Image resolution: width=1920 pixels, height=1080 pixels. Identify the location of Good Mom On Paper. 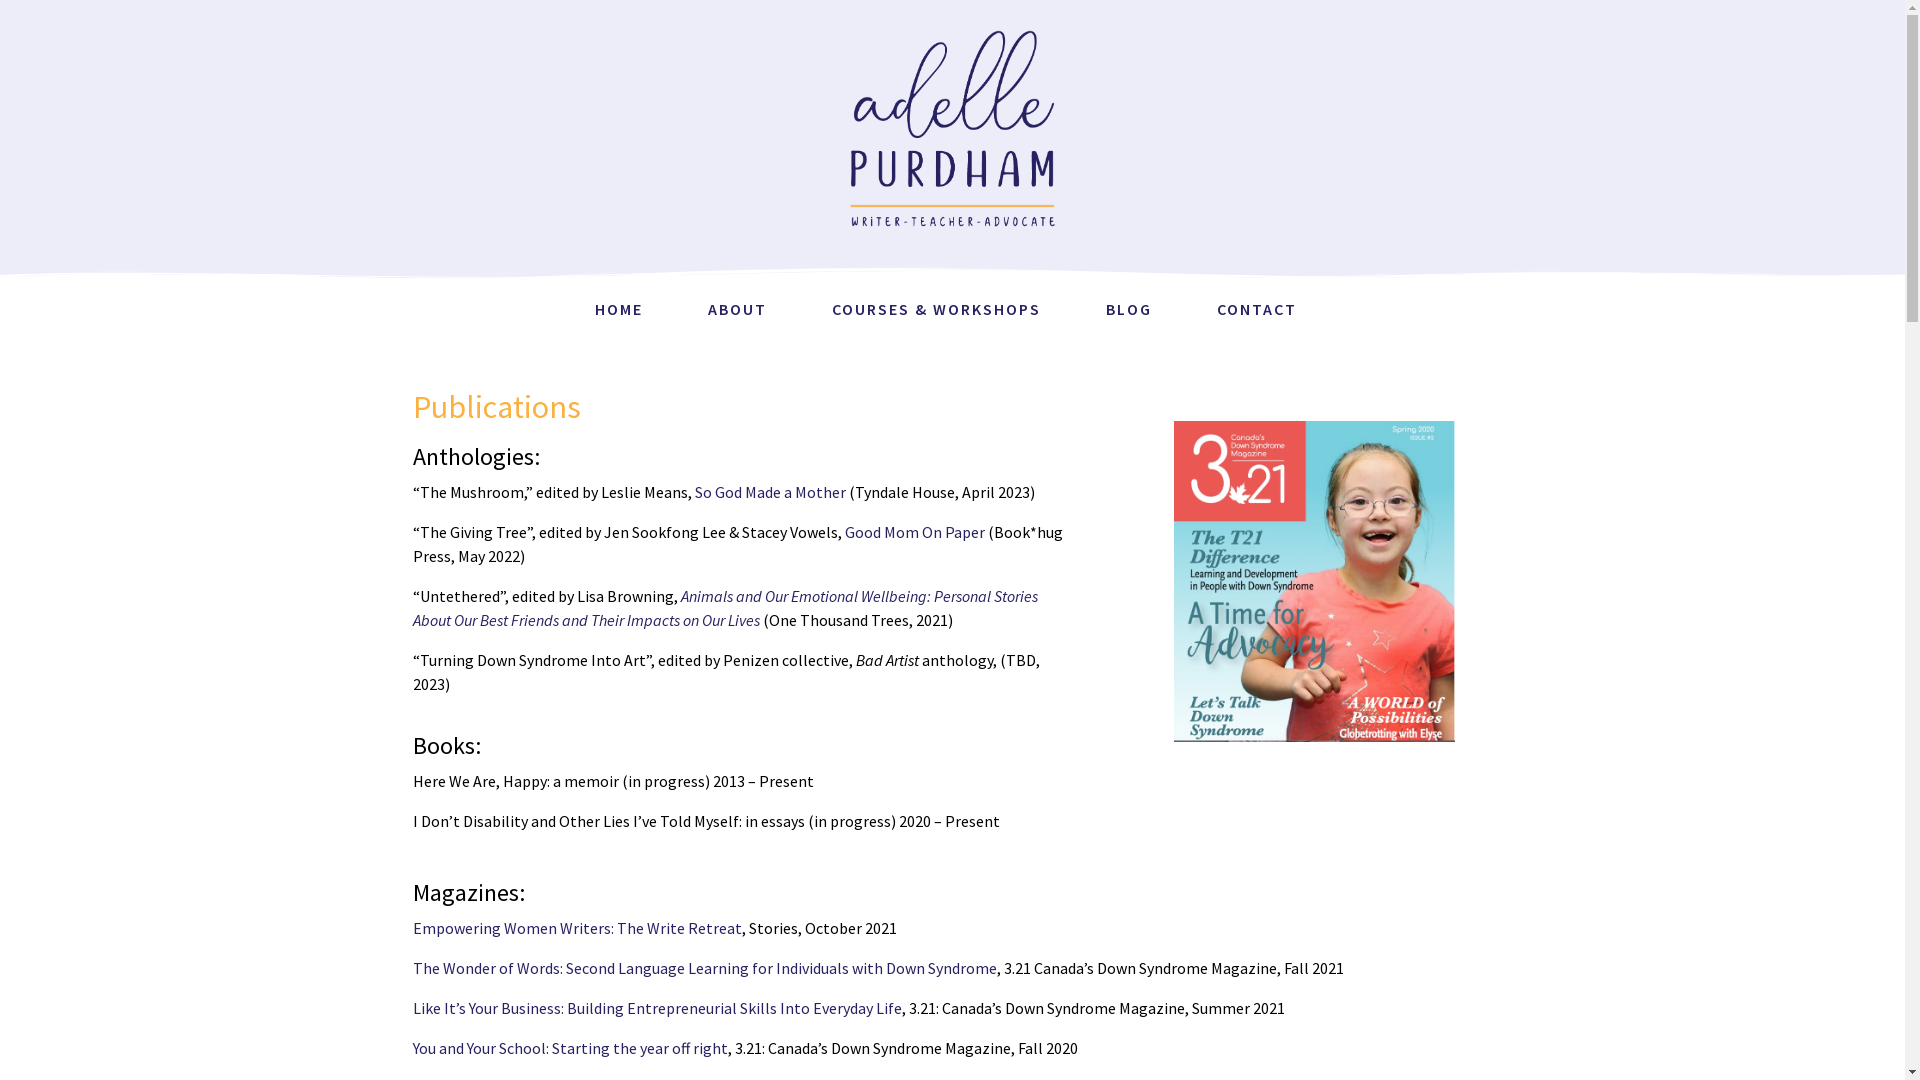
(914, 532).